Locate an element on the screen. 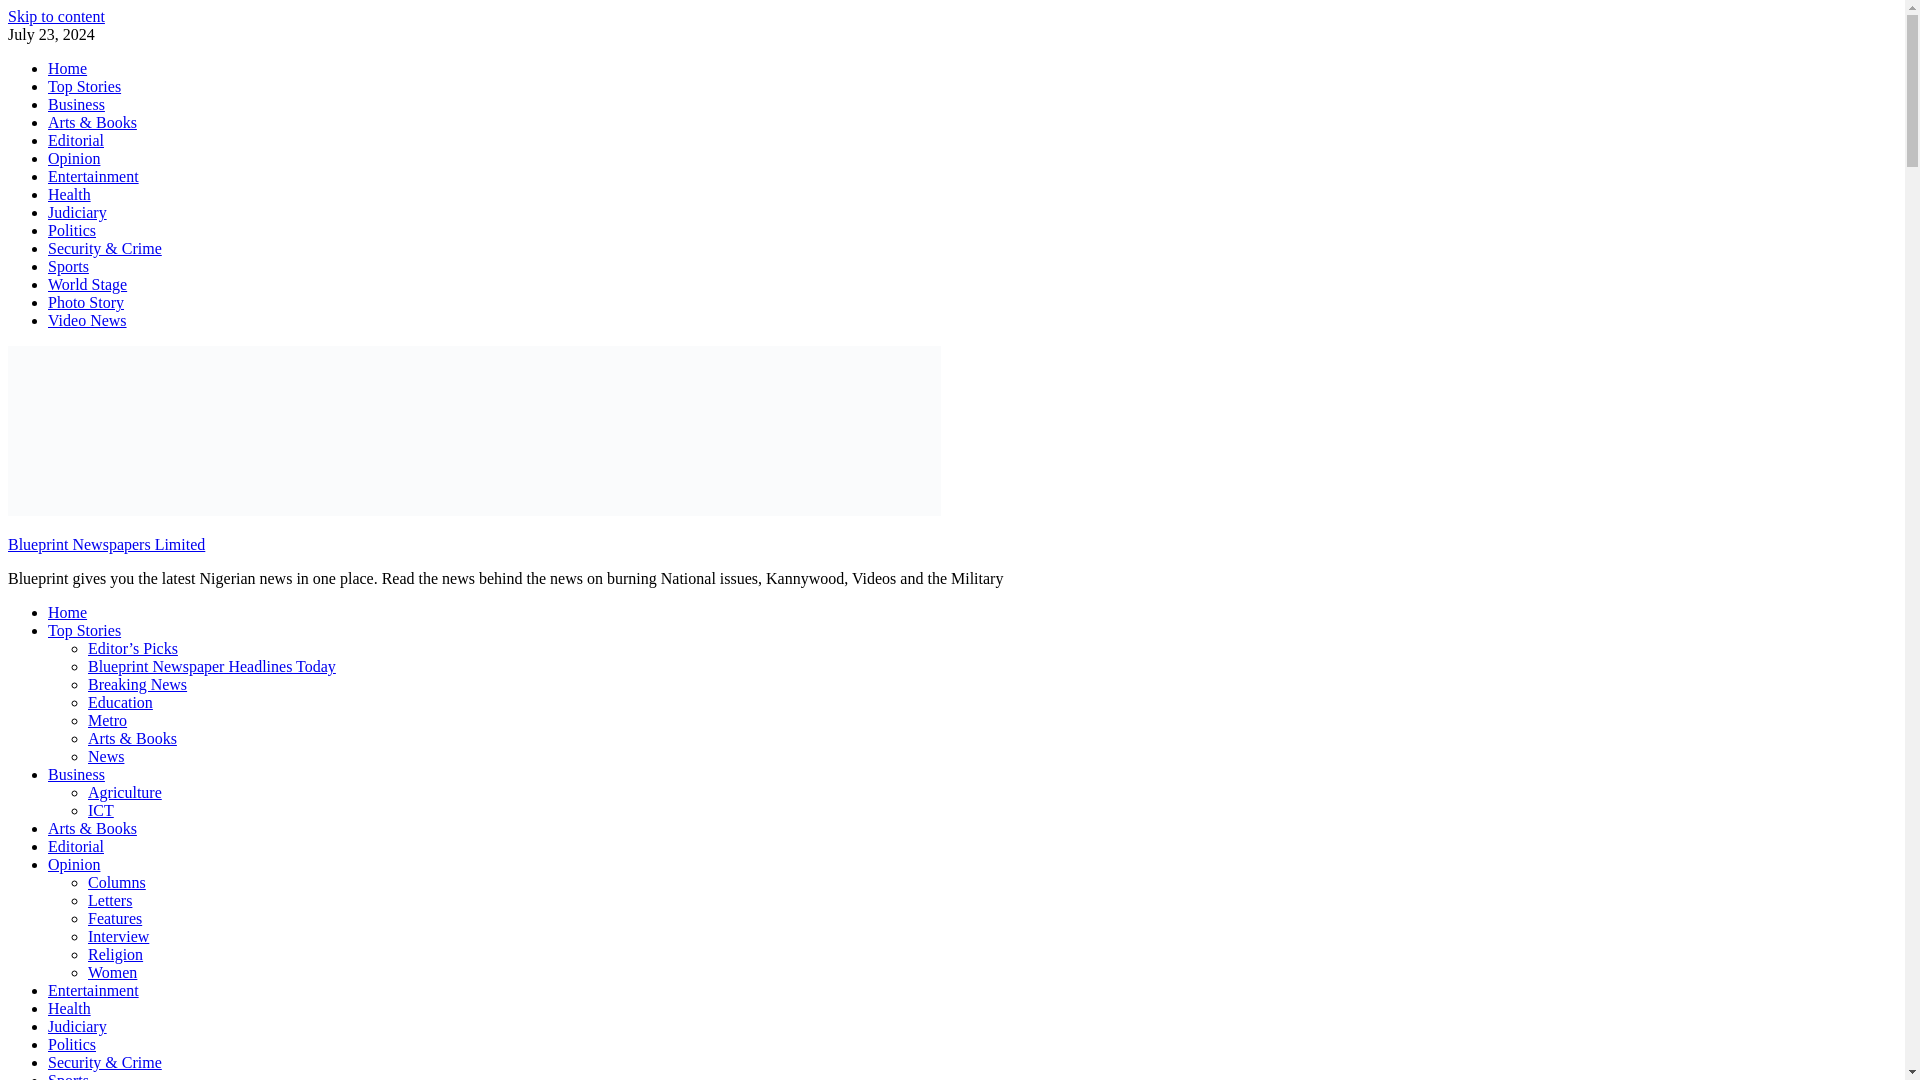  Business is located at coordinates (76, 104).